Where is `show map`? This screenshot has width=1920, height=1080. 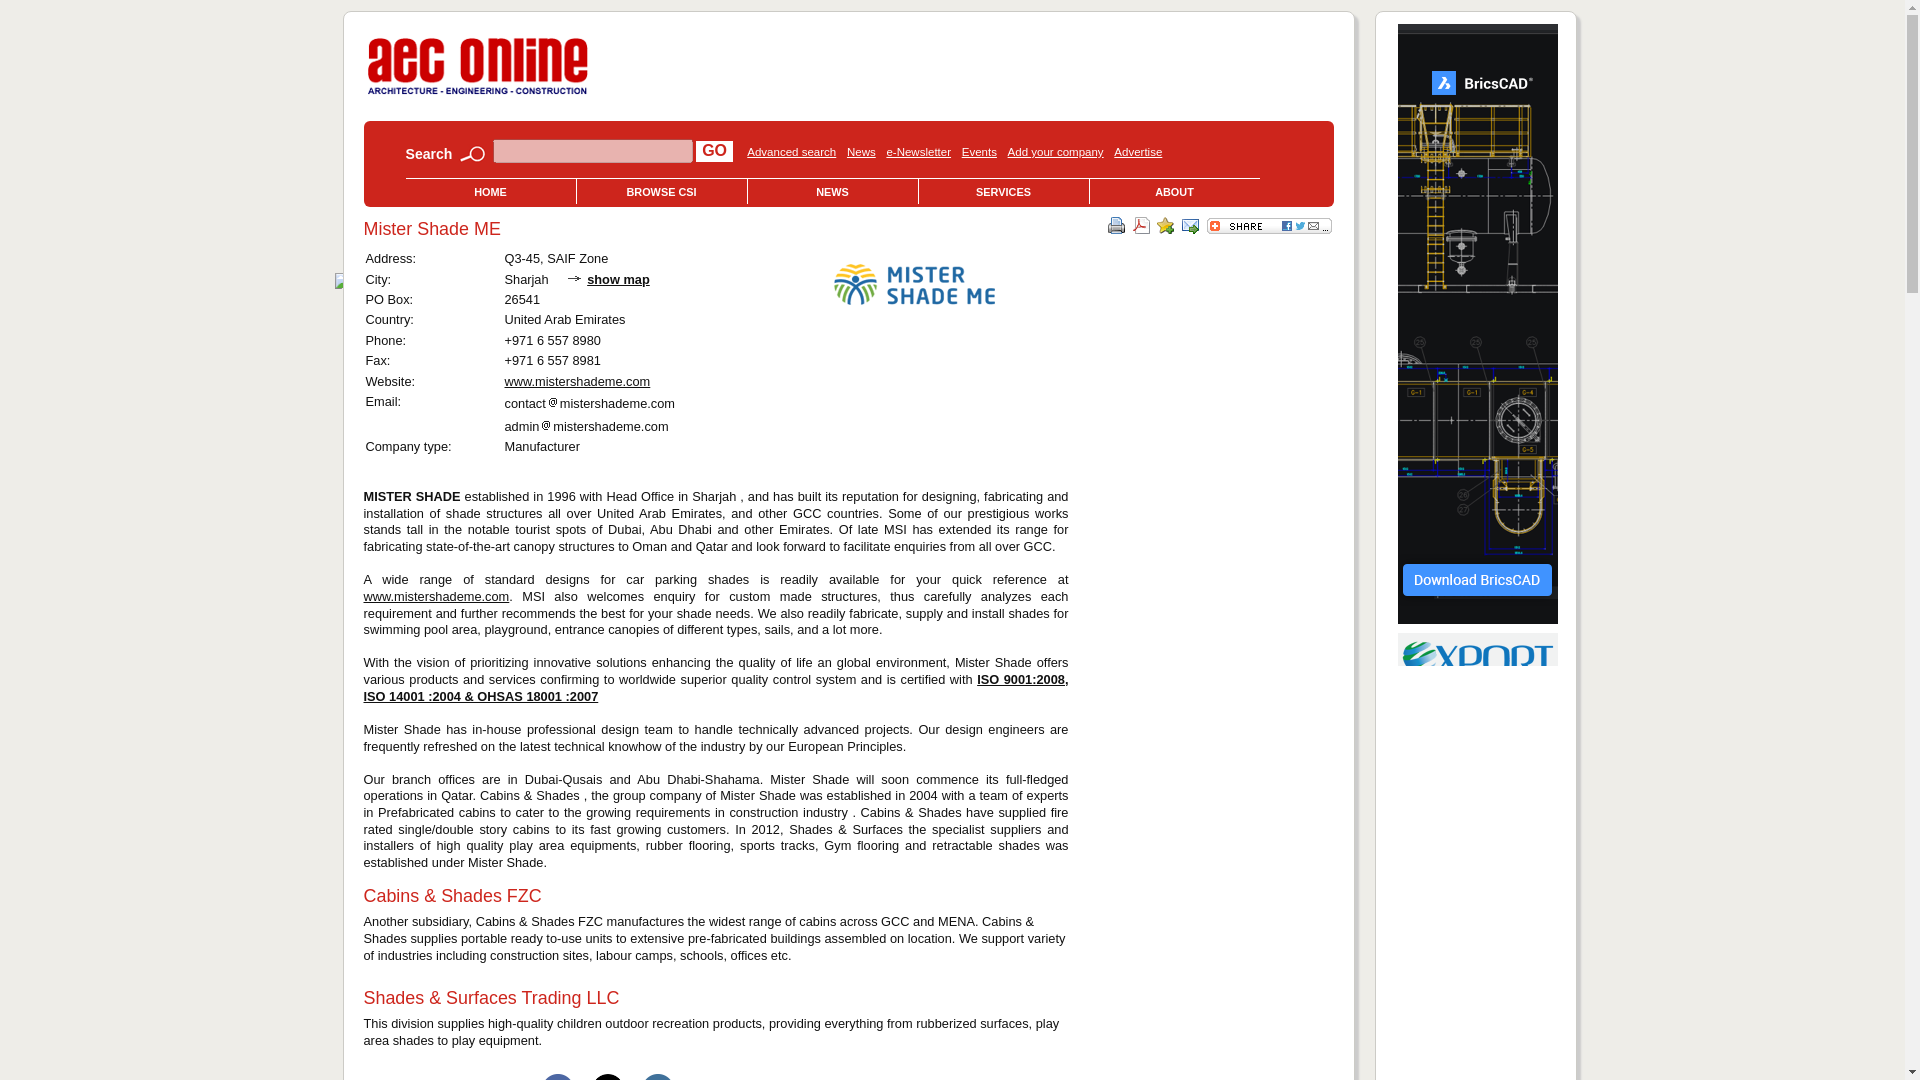 show map is located at coordinates (618, 280).